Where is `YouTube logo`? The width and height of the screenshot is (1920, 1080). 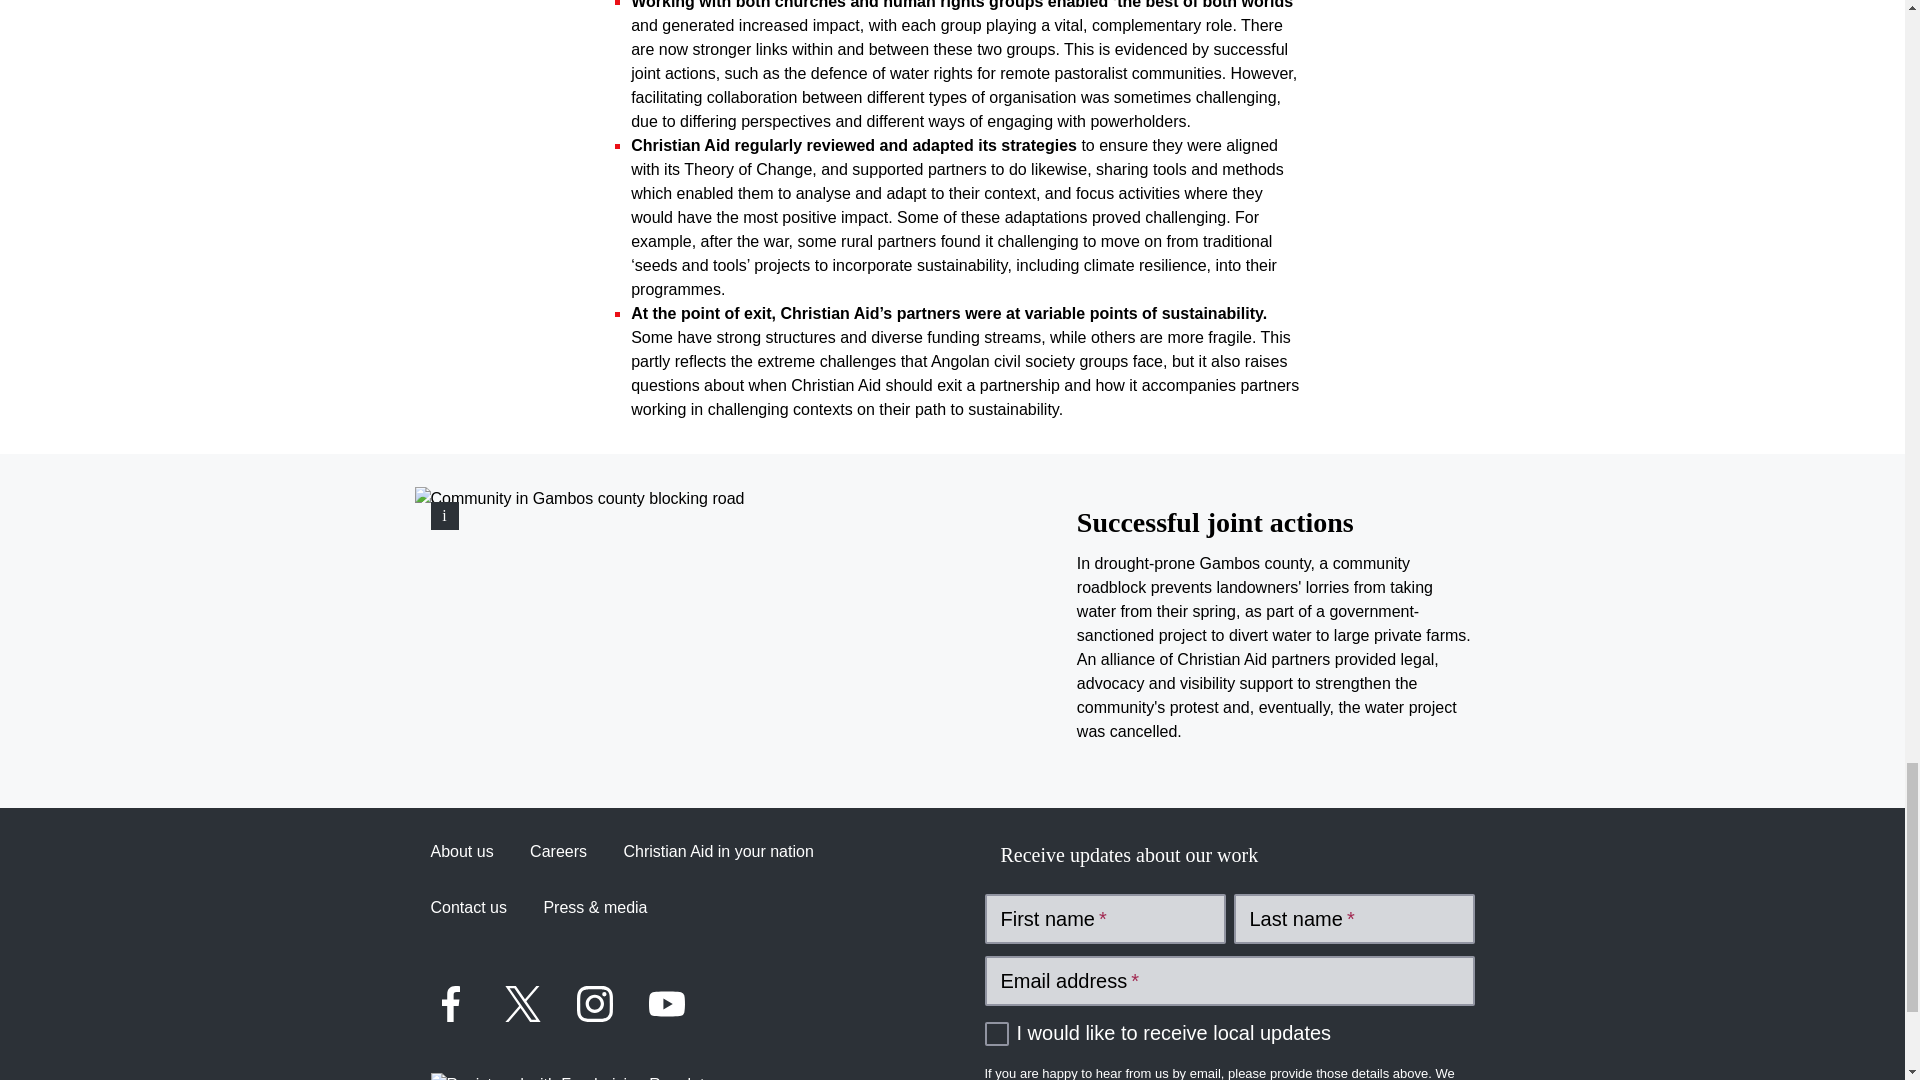 YouTube logo is located at coordinates (665, 1003).